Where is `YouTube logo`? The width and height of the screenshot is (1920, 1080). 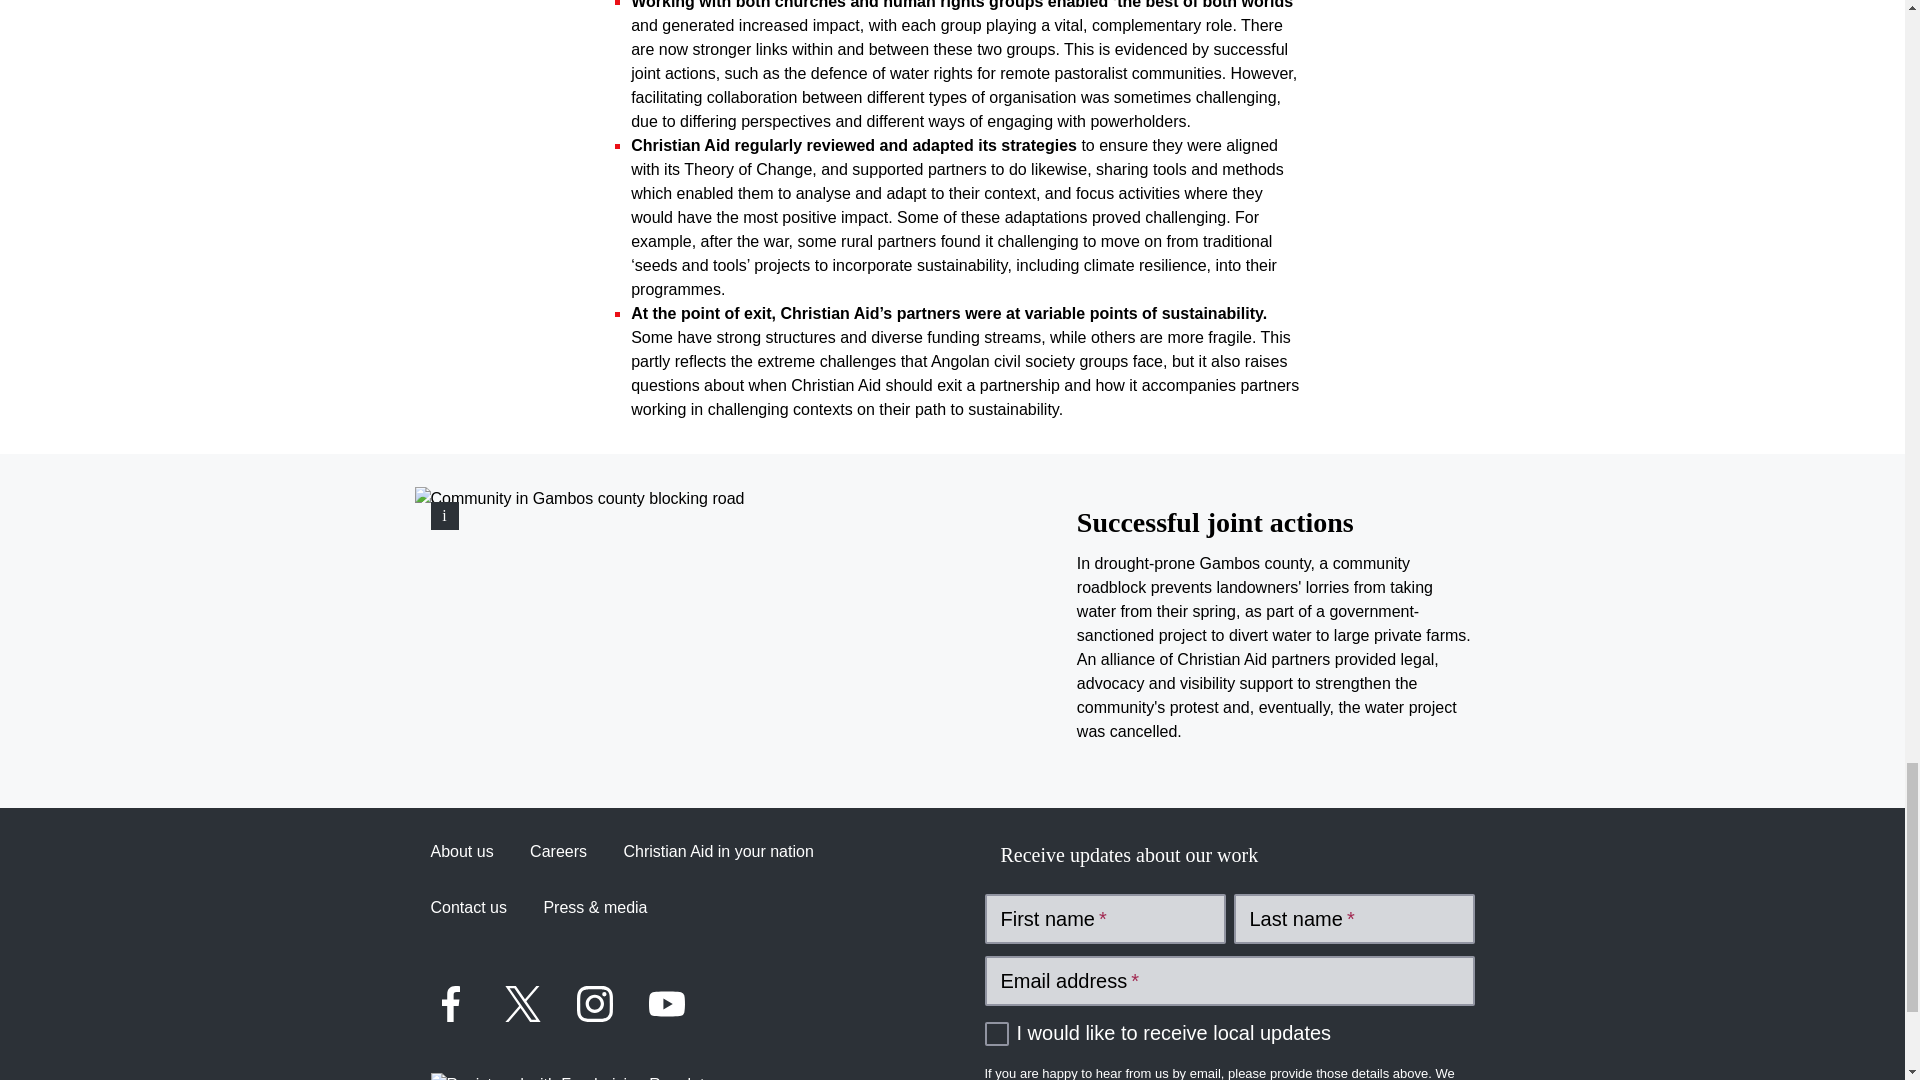 YouTube logo is located at coordinates (665, 1003).